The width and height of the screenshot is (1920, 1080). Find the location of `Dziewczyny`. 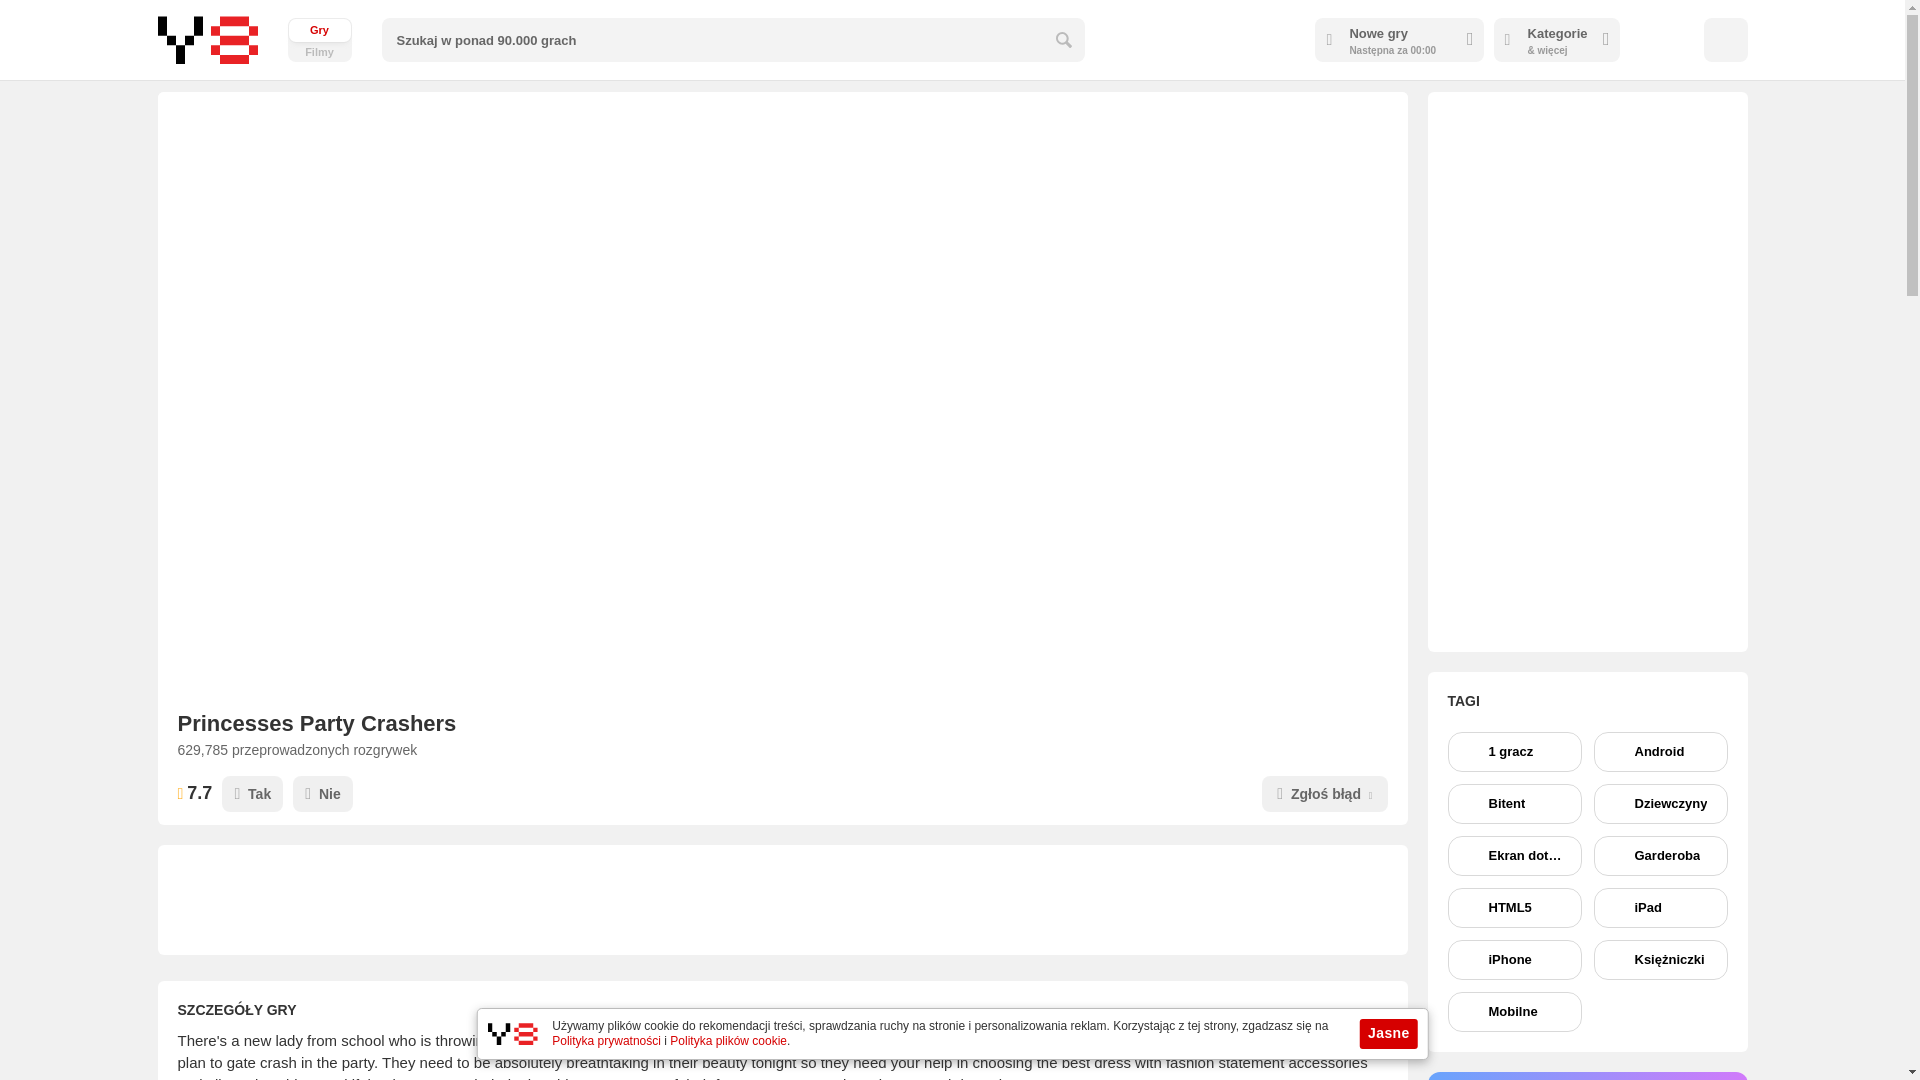

Dziewczyny is located at coordinates (1660, 804).